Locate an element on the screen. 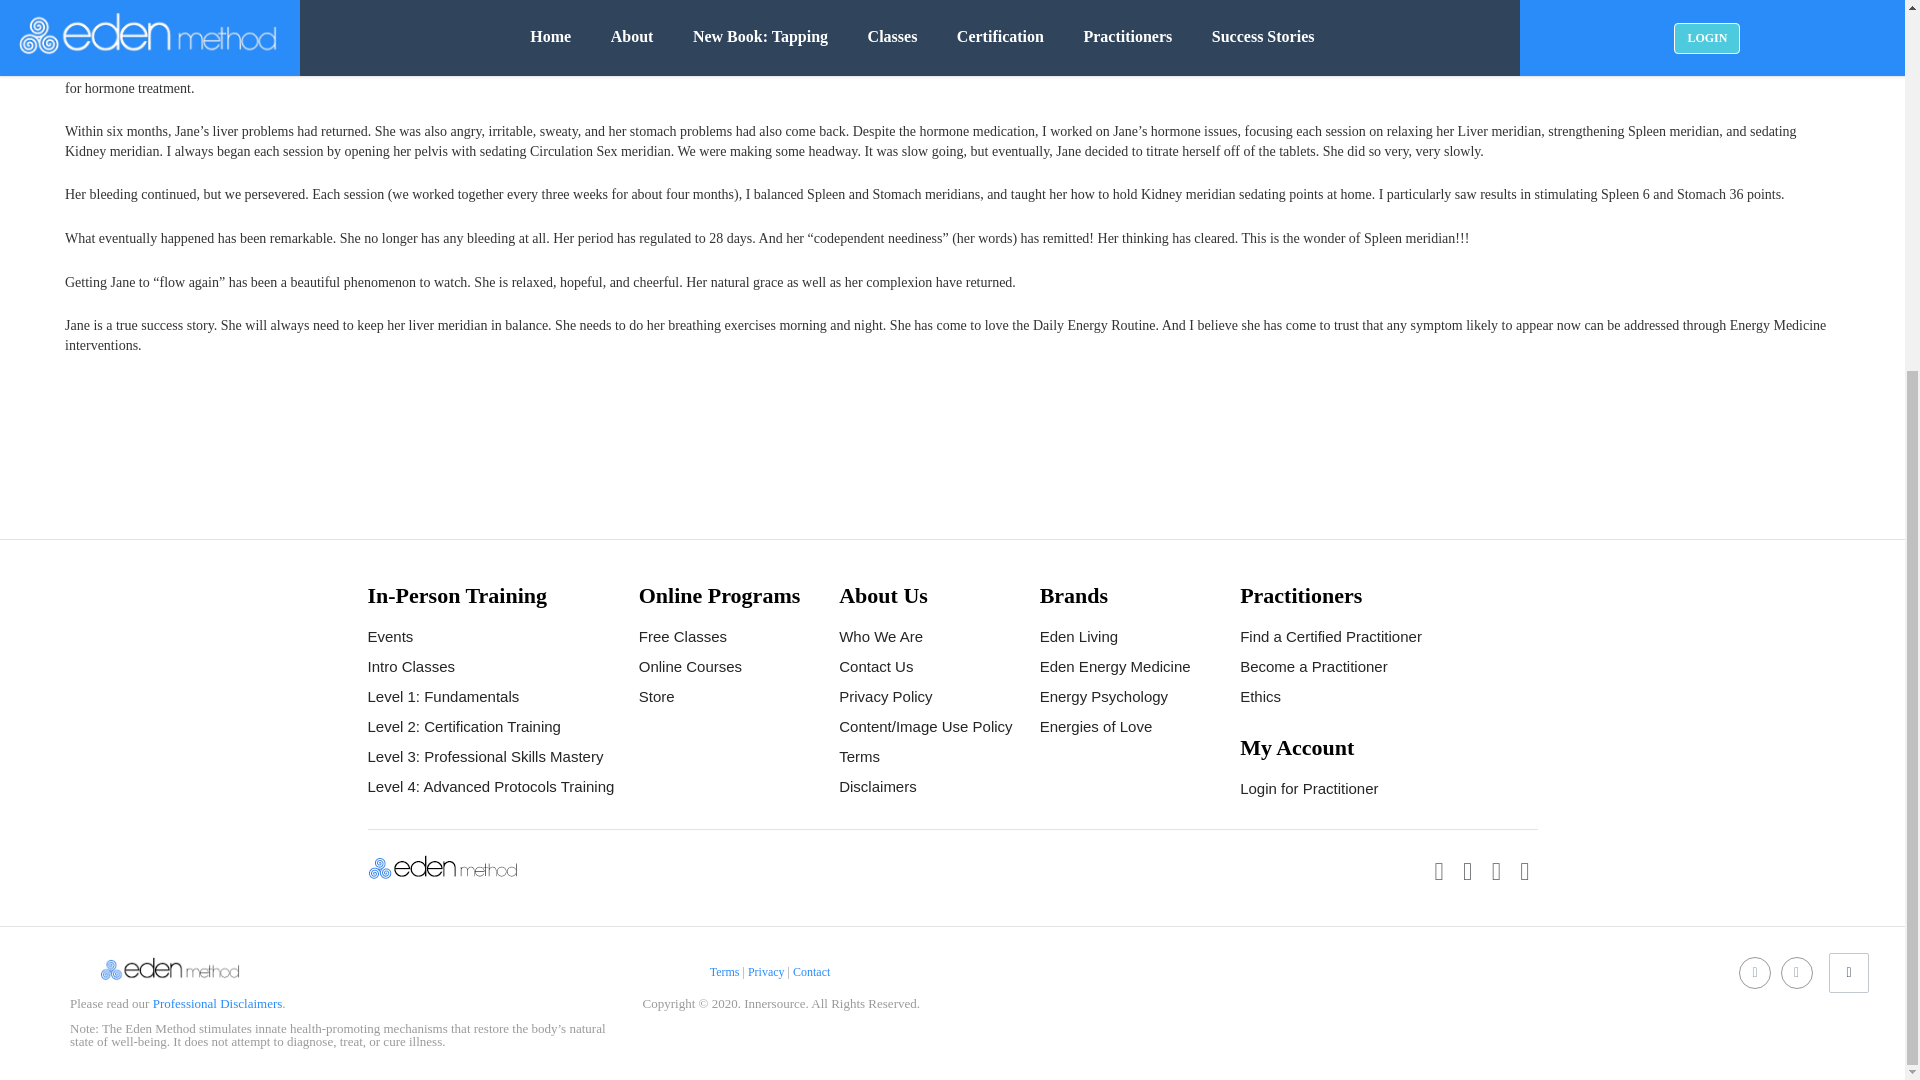 This screenshot has height=1080, width=1920. Eden Living is located at coordinates (1078, 636).